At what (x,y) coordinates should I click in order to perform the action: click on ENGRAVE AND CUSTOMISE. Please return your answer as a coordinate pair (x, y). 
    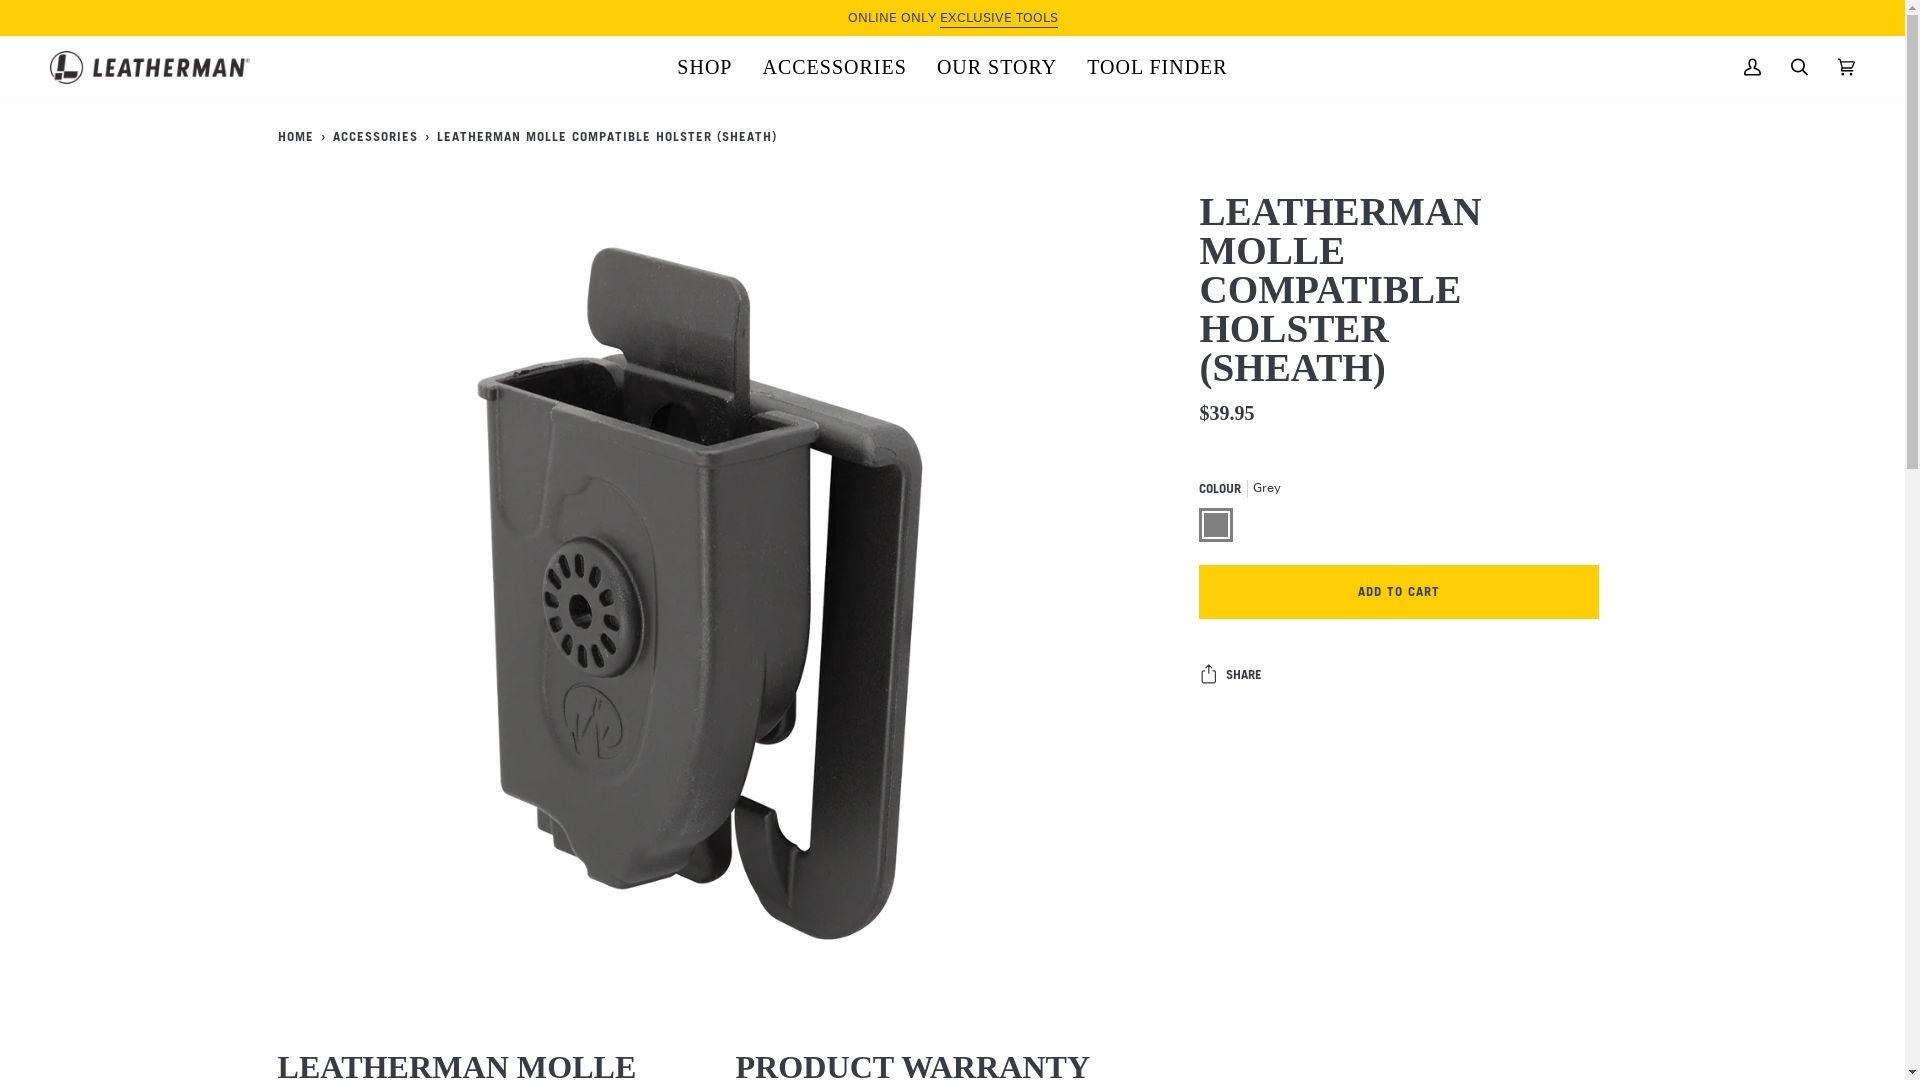
    Looking at the image, I should click on (885, 18).